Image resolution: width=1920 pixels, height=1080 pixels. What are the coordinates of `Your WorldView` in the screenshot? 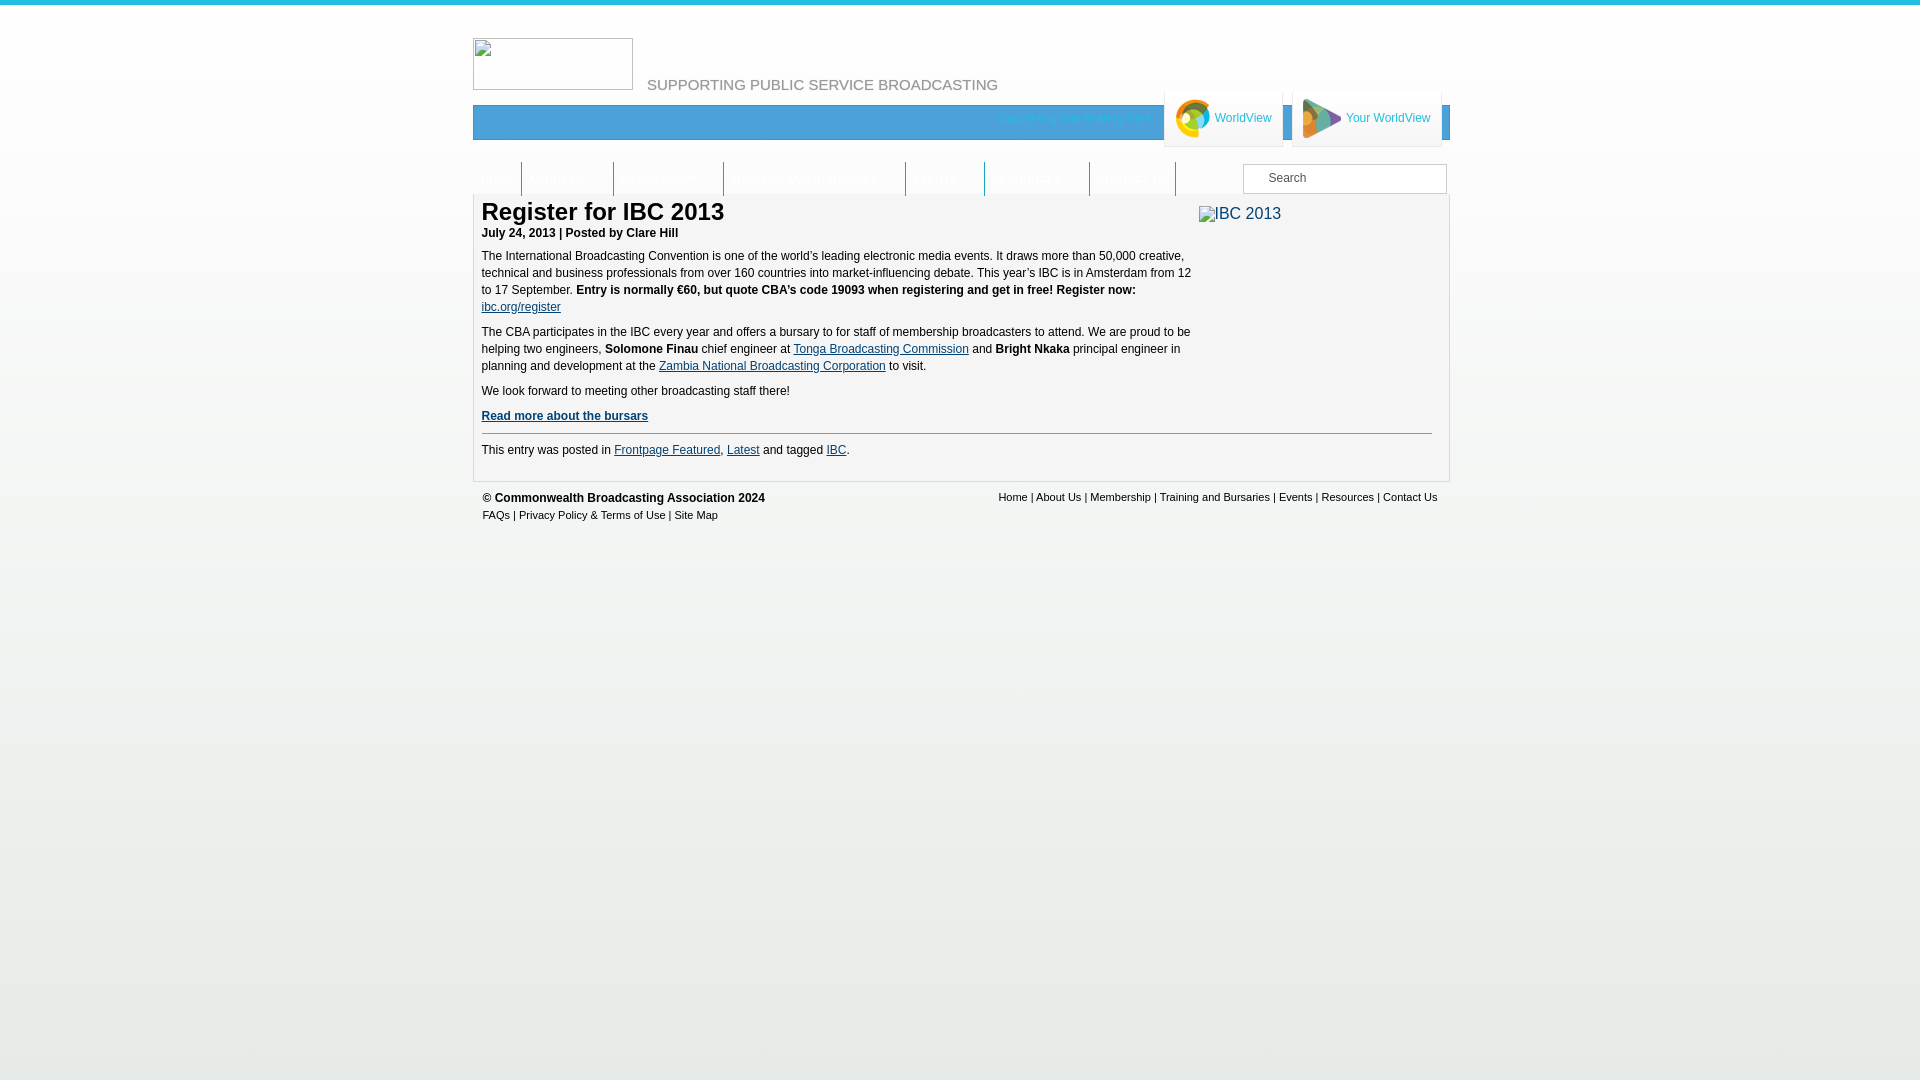 It's located at (1366, 118).